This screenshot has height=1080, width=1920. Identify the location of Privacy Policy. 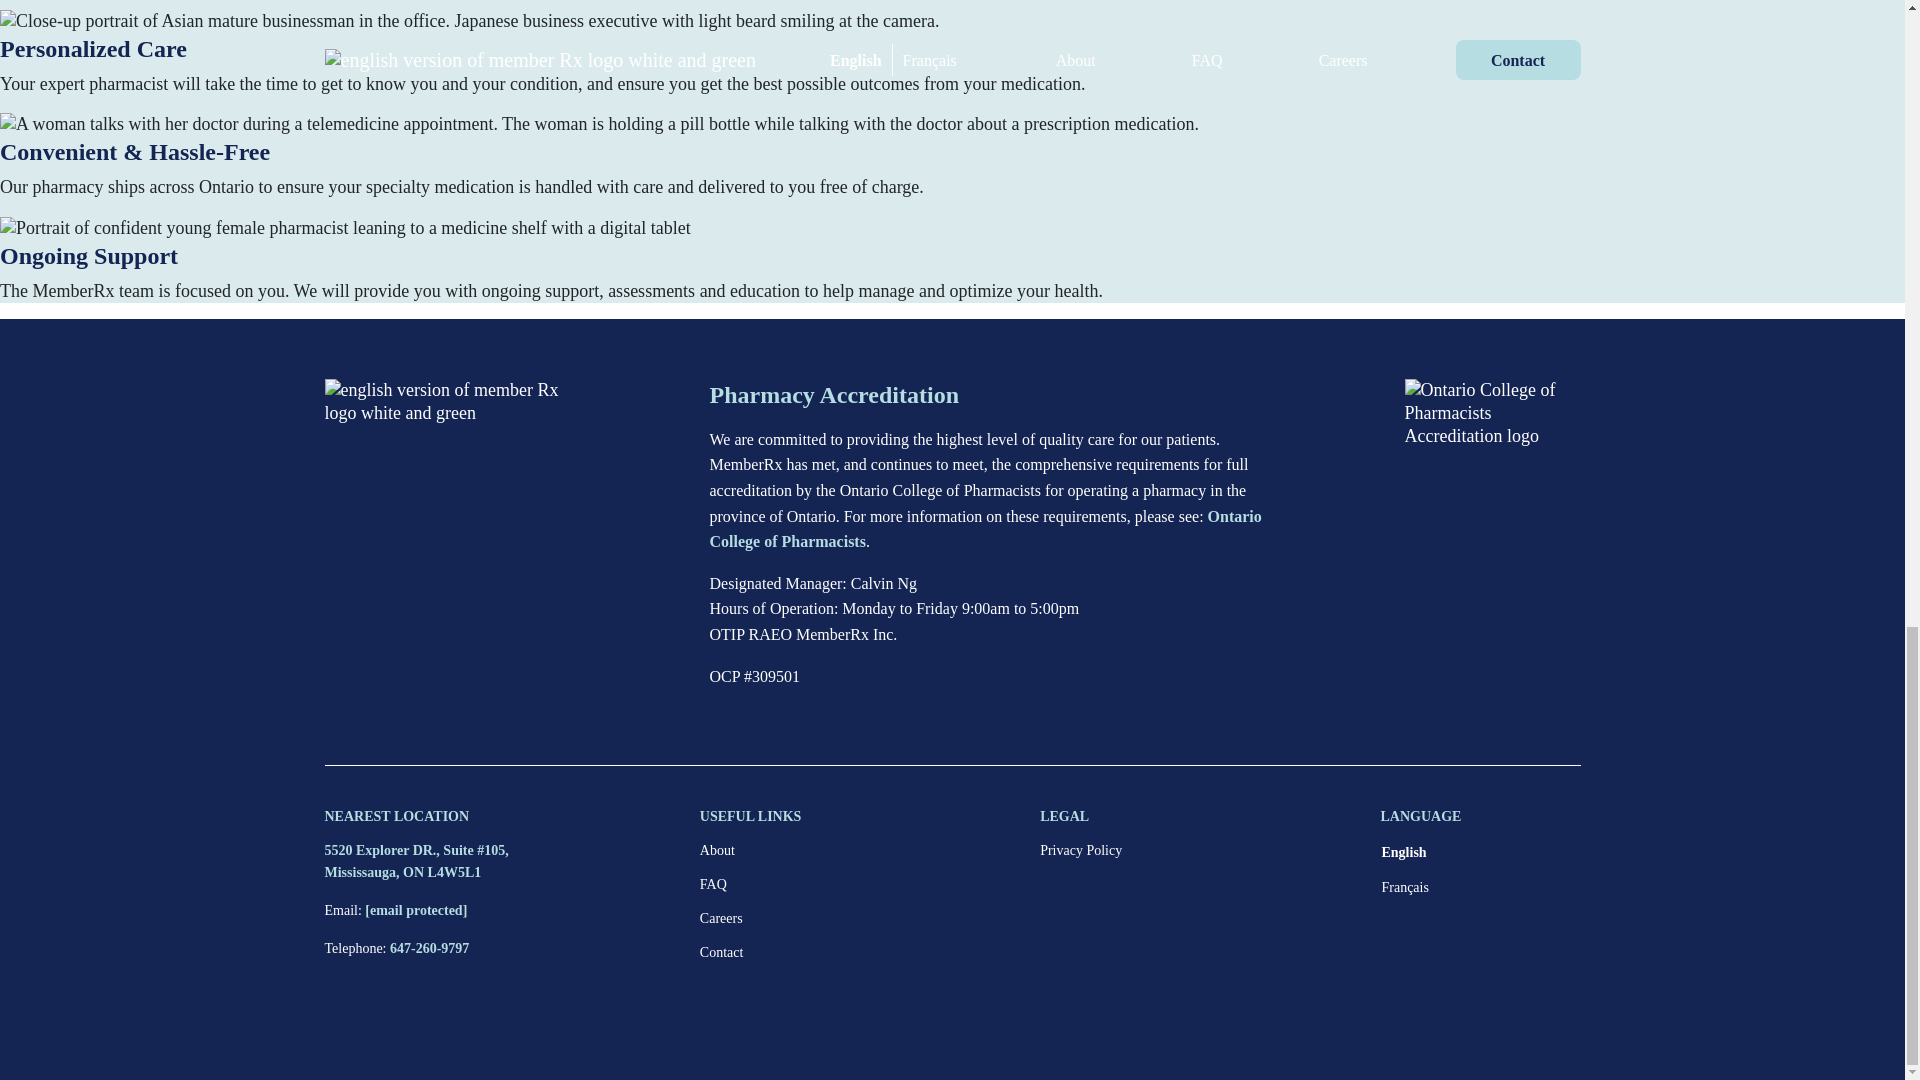
(1080, 850).